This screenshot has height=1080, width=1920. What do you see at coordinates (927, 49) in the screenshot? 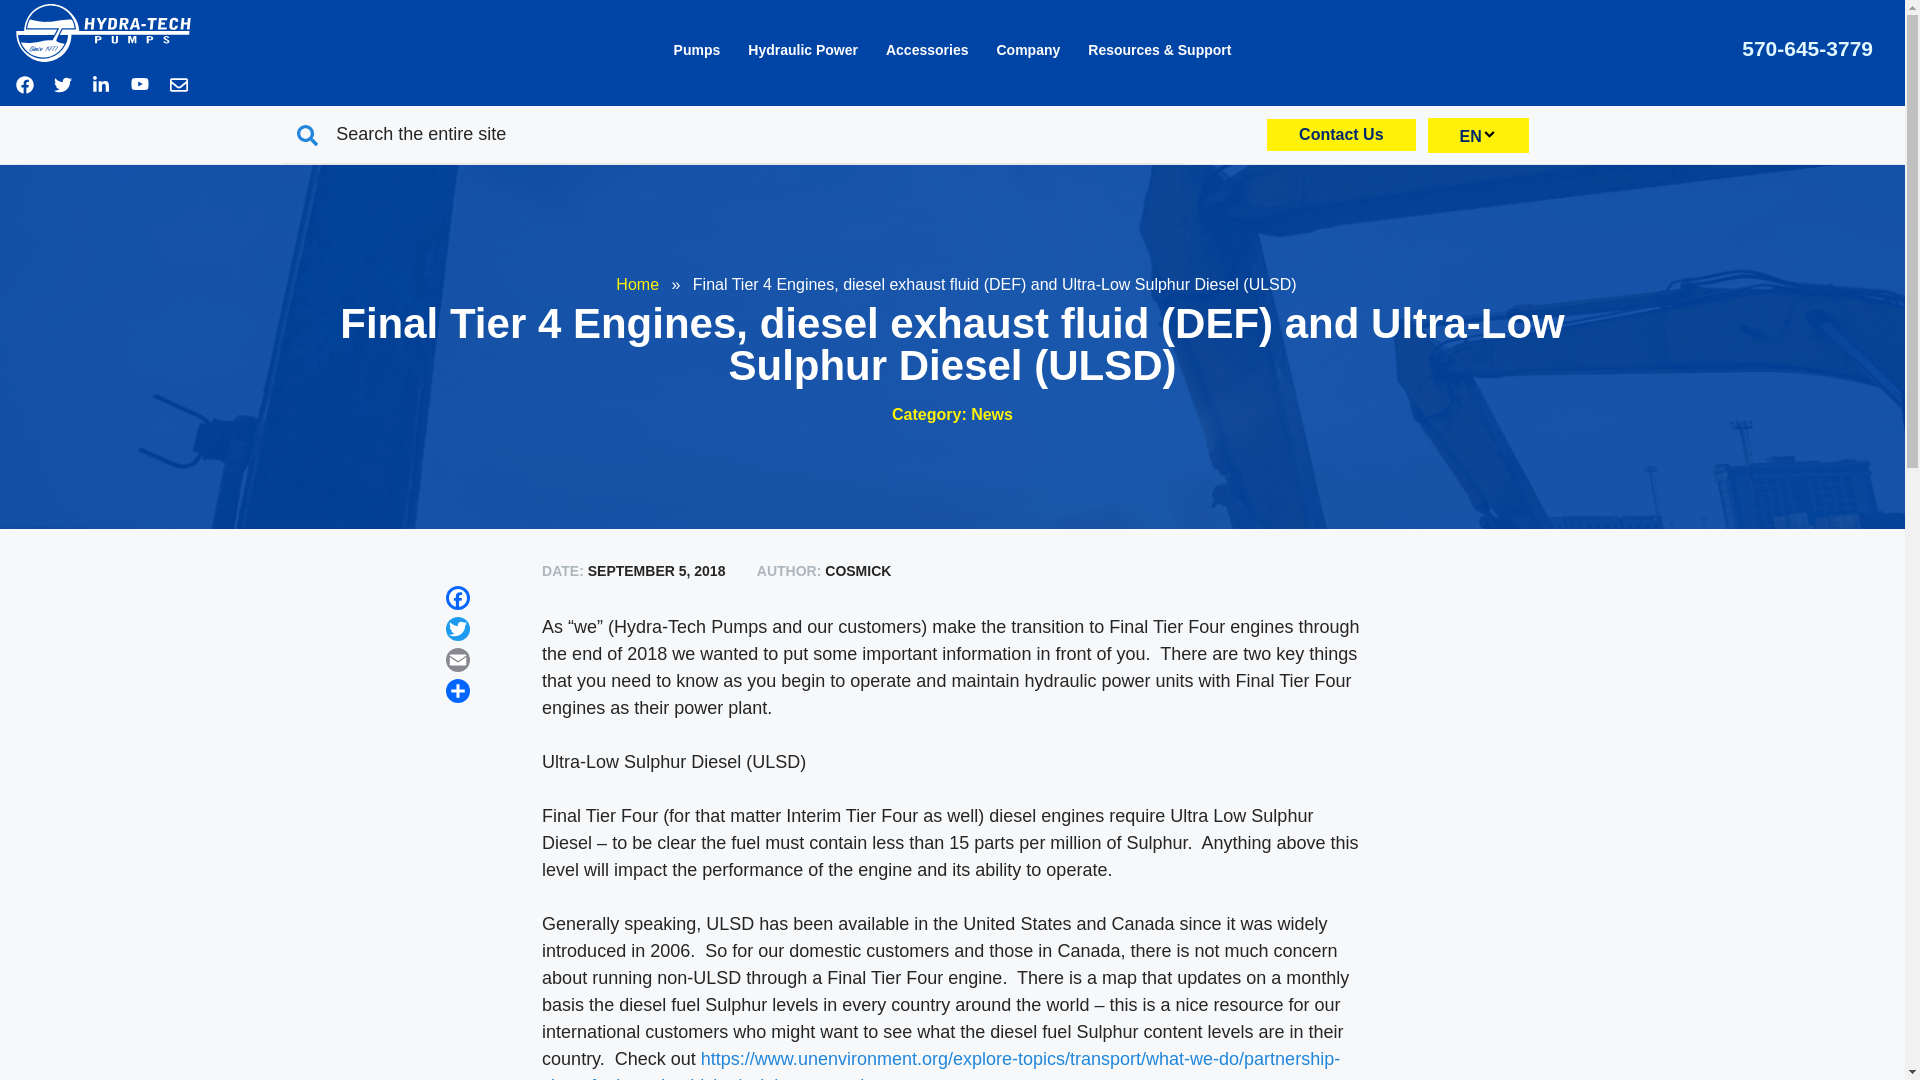
I see `Accessories` at bounding box center [927, 49].